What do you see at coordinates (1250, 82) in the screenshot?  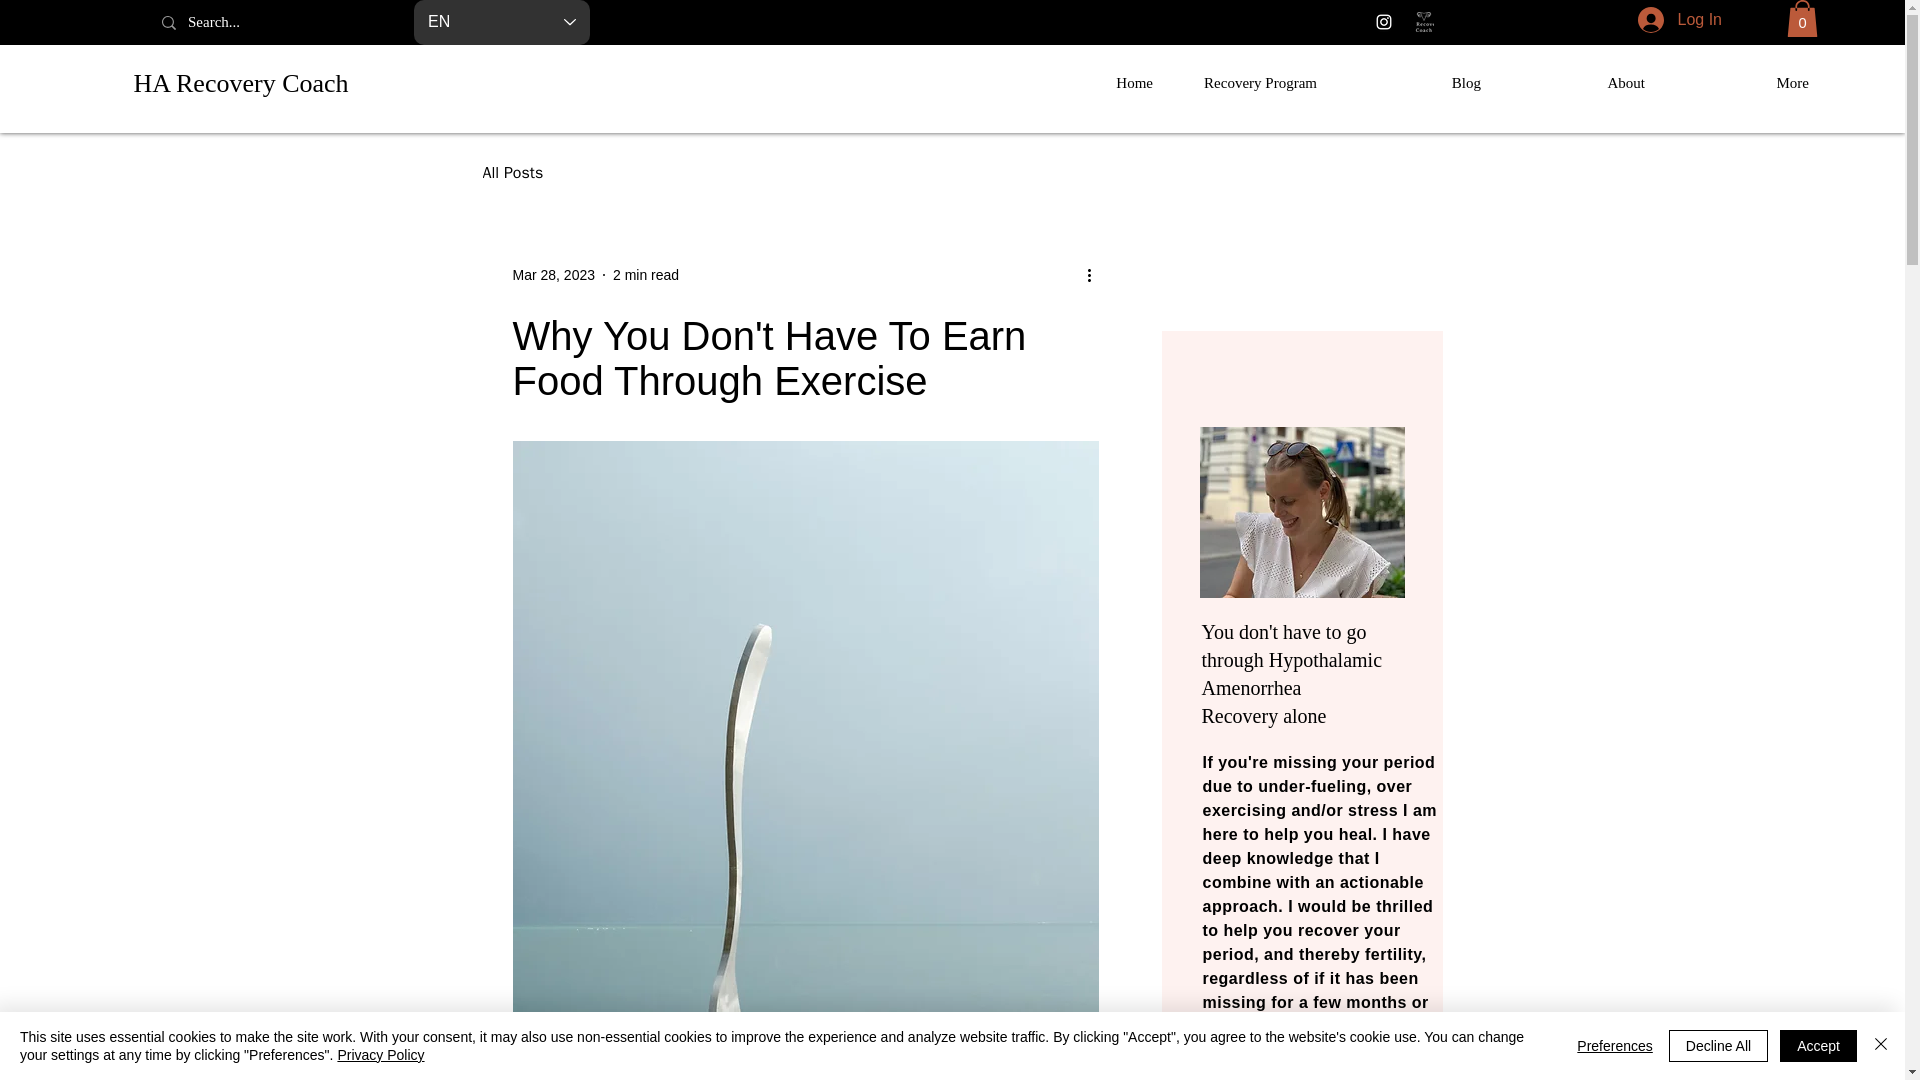 I see `Recovery Program` at bounding box center [1250, 82].